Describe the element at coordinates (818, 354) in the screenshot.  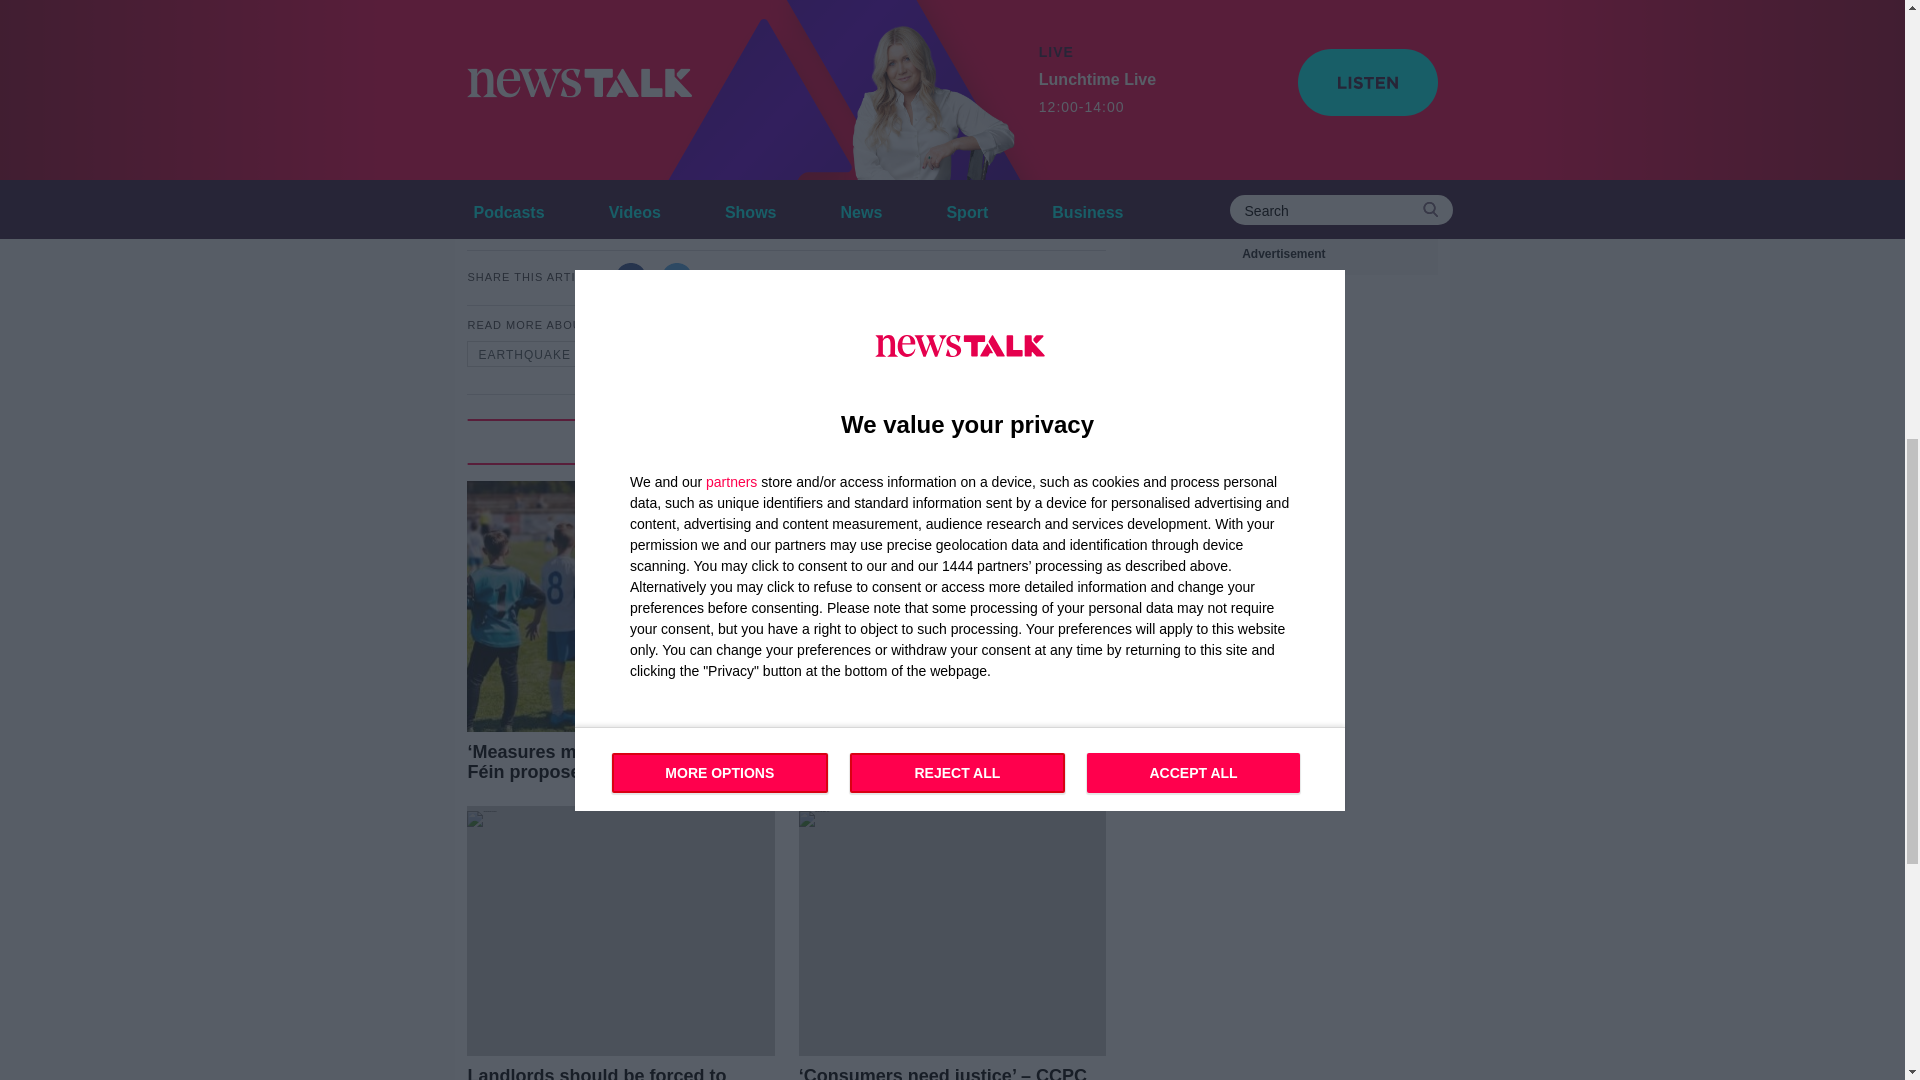
I see `SYRIA` at that location.